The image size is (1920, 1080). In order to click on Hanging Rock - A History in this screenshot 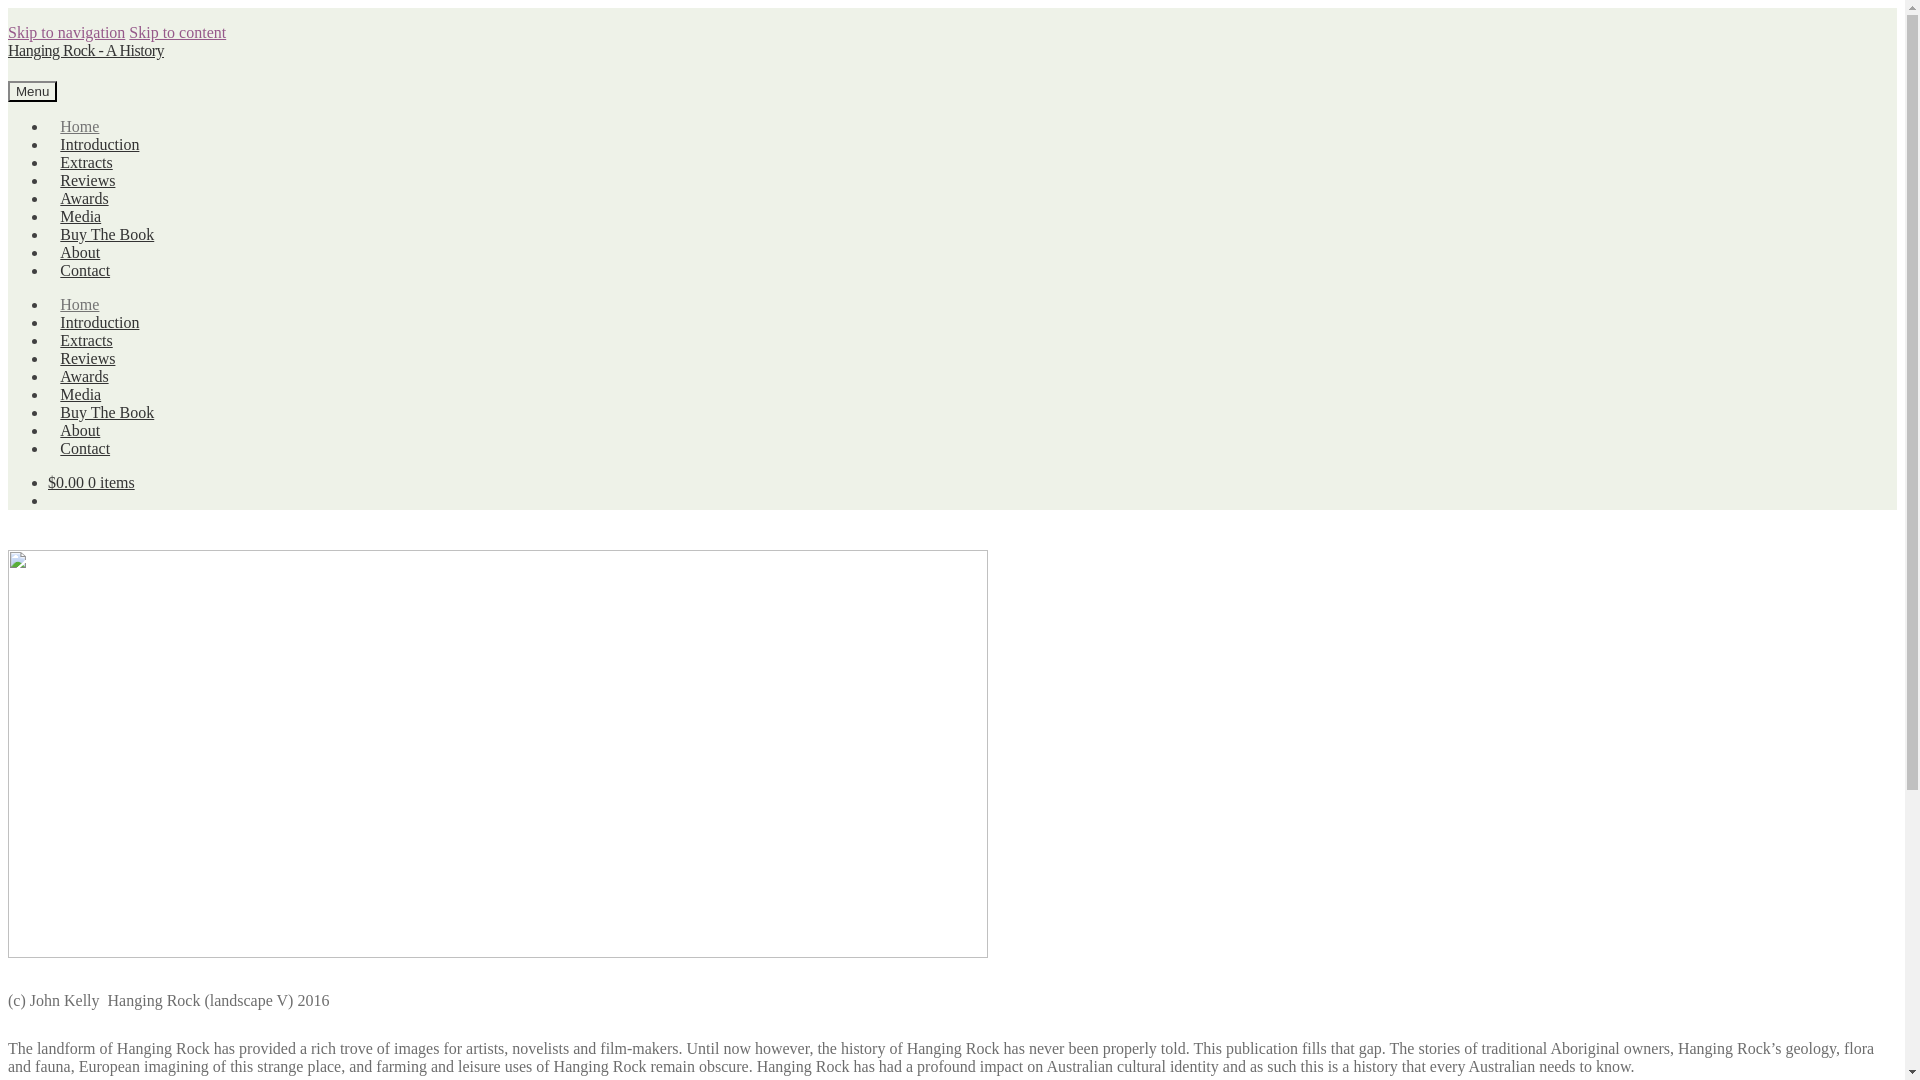, I will do `click(86, 50)`.